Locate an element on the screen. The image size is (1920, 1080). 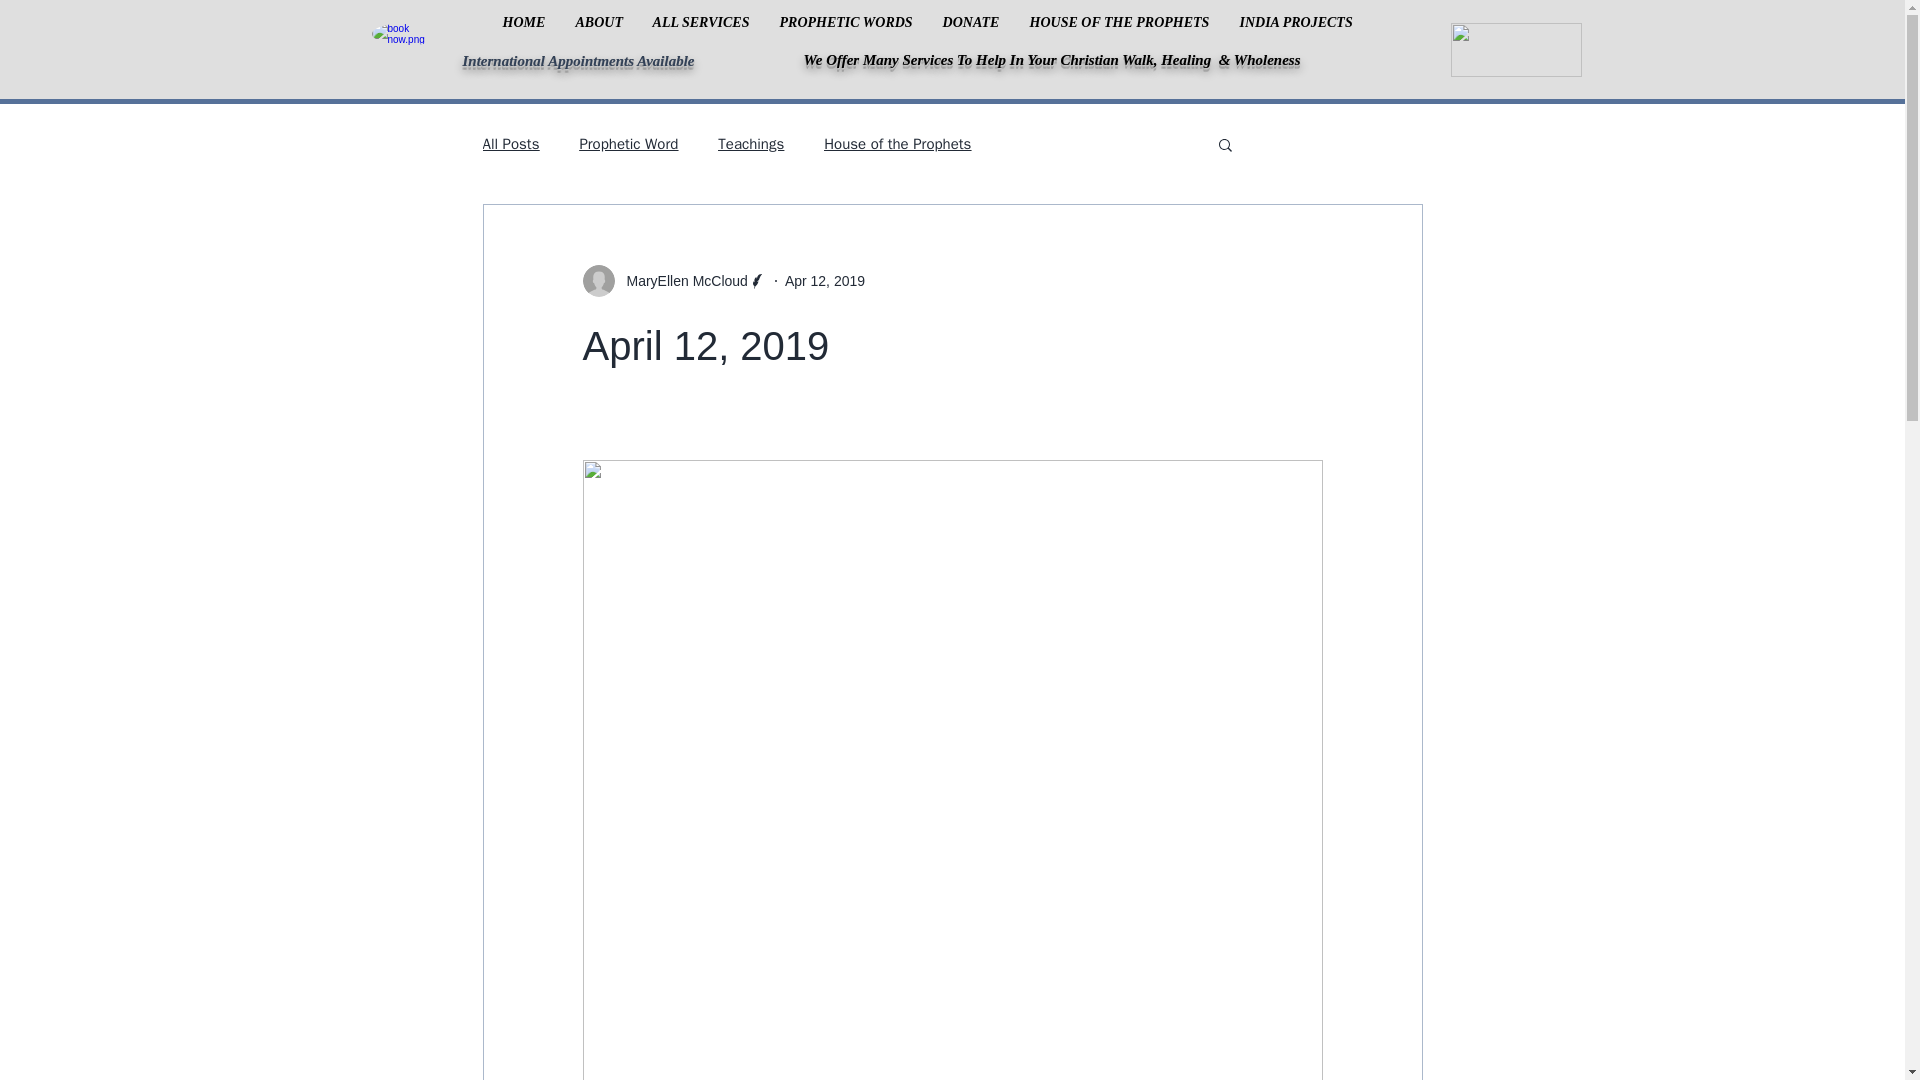
MaryEllen McCloud is located at coordinates (680, 280).